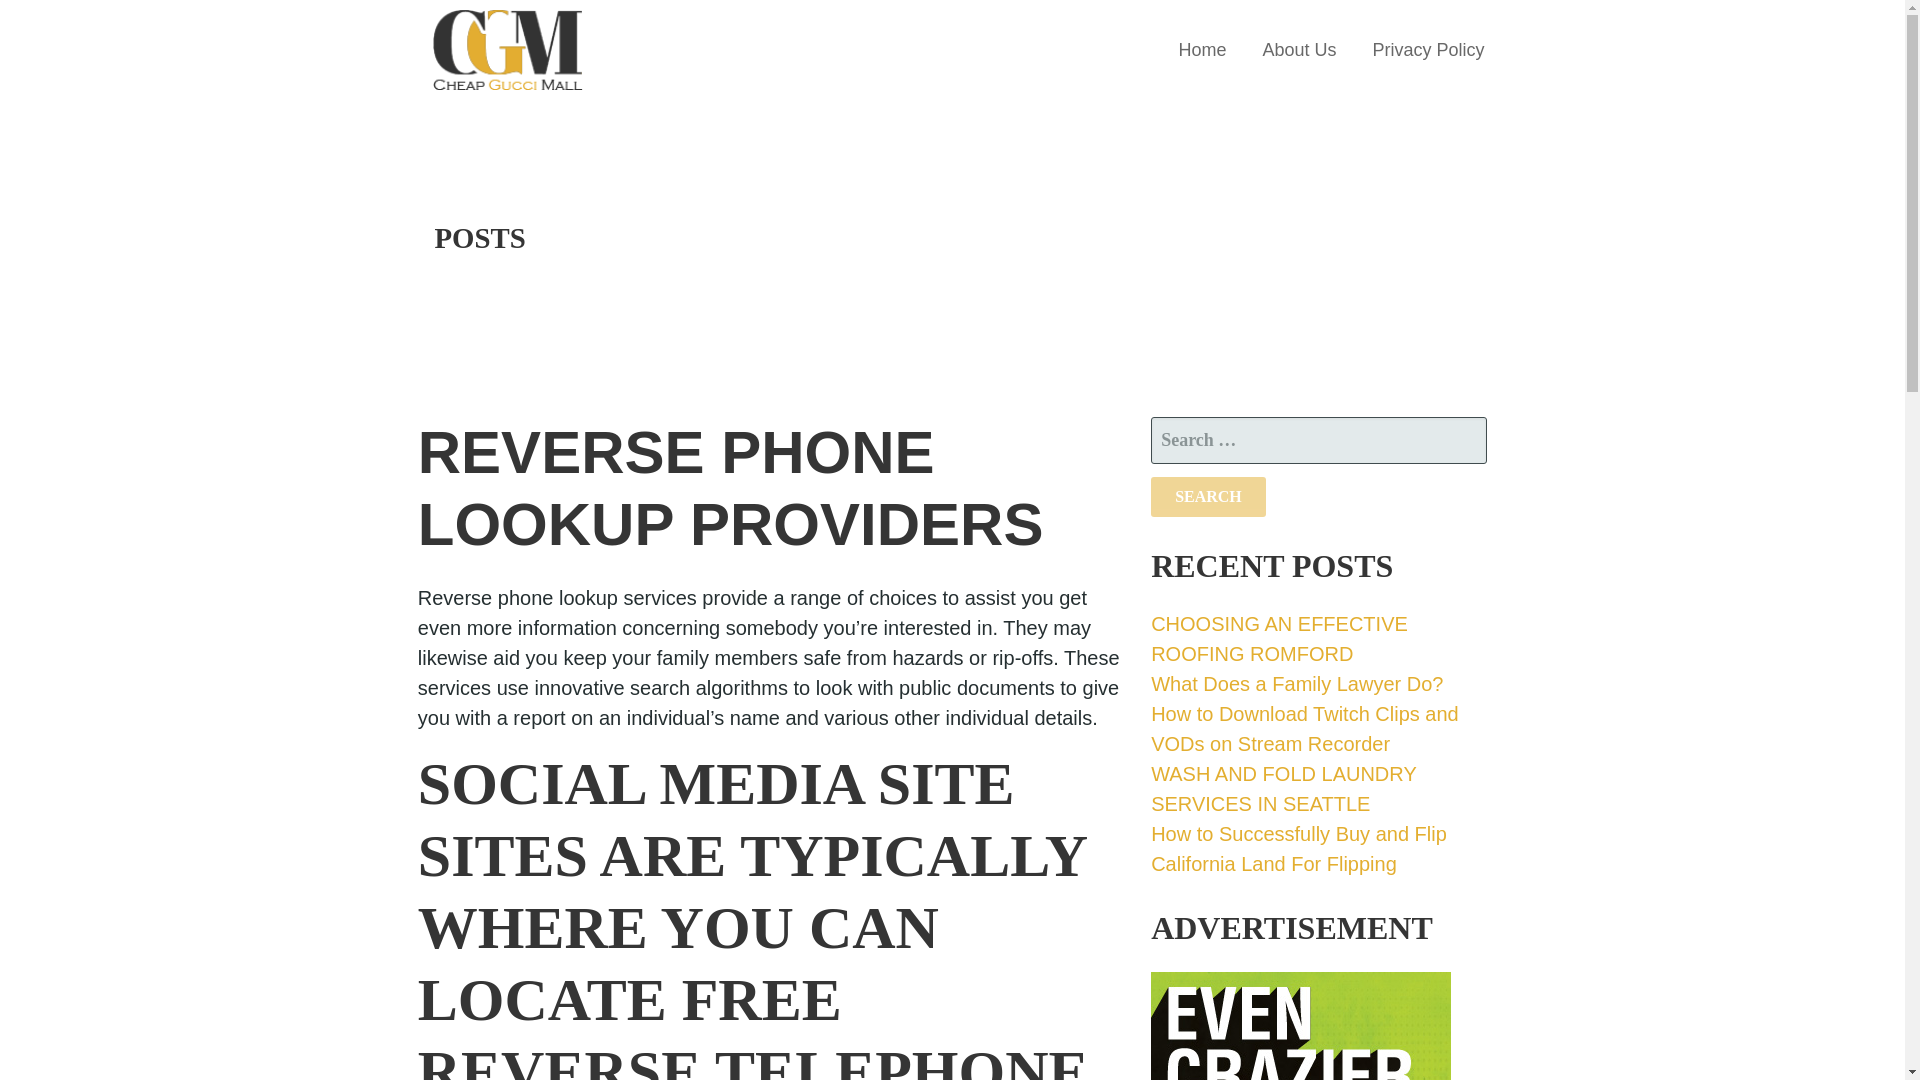 The width and height of the screenshot is (1920, 1080). What do you see at coordinates (1300, 1026) in the screenshot?
I see `Advertisement` at bounding box center [1300, 1026].